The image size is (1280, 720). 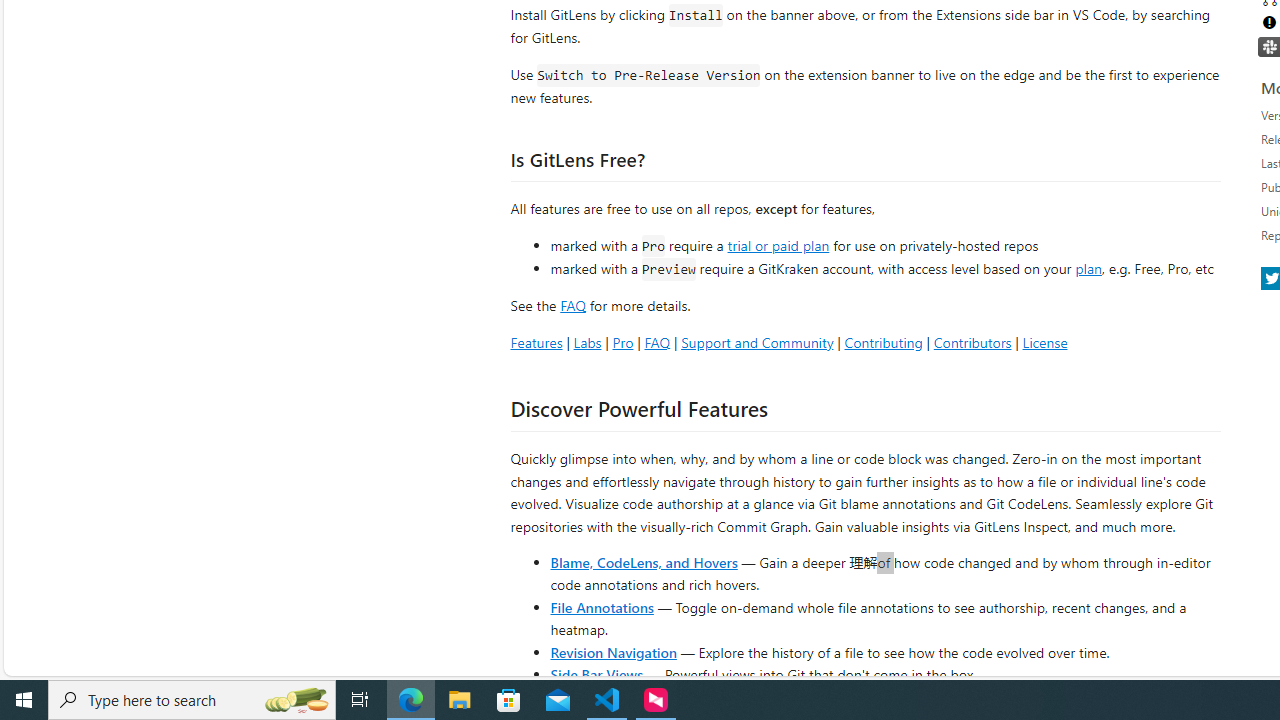 What do you see at coordinates (656, 342) in the screenshot?
I see `FAQ` at bounding box center [656, 342].